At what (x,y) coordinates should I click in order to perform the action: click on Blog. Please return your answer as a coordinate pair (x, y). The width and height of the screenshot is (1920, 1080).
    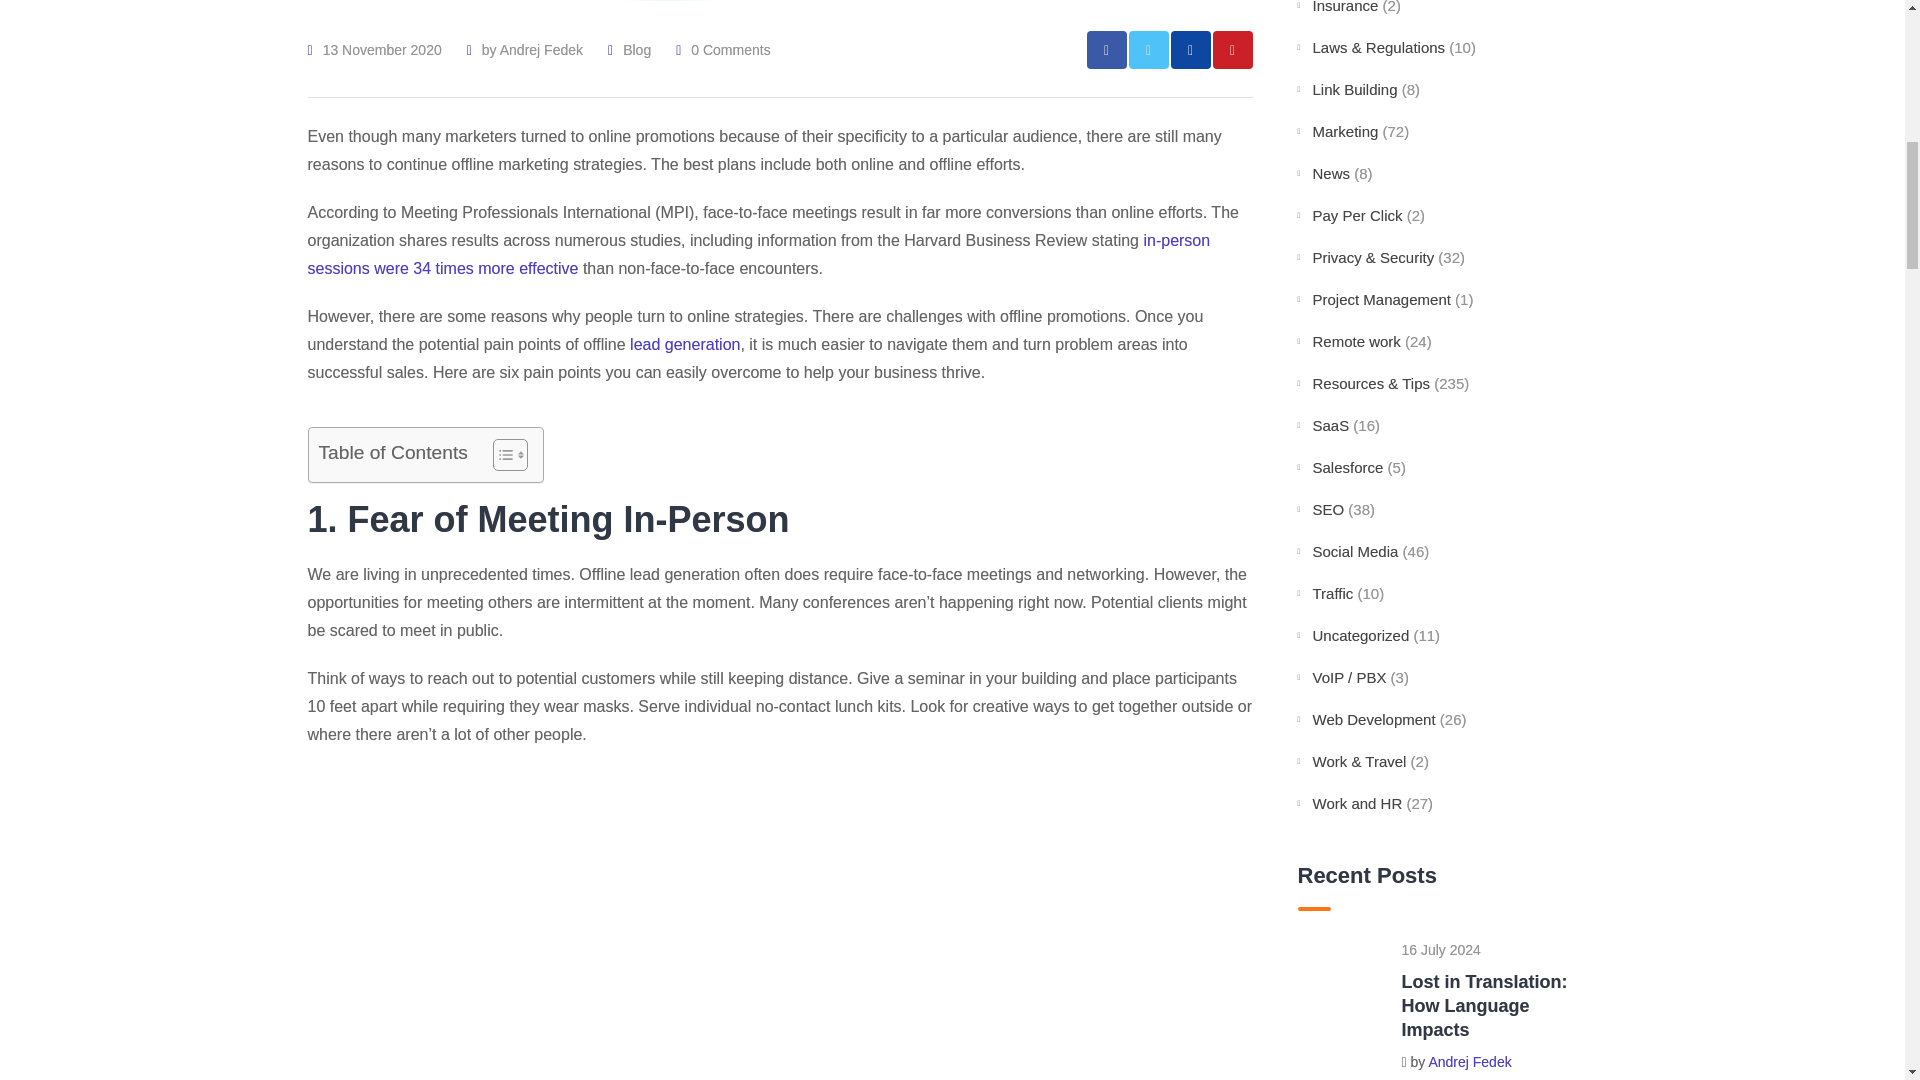
    Looking at the image, I should click on (636, 50).